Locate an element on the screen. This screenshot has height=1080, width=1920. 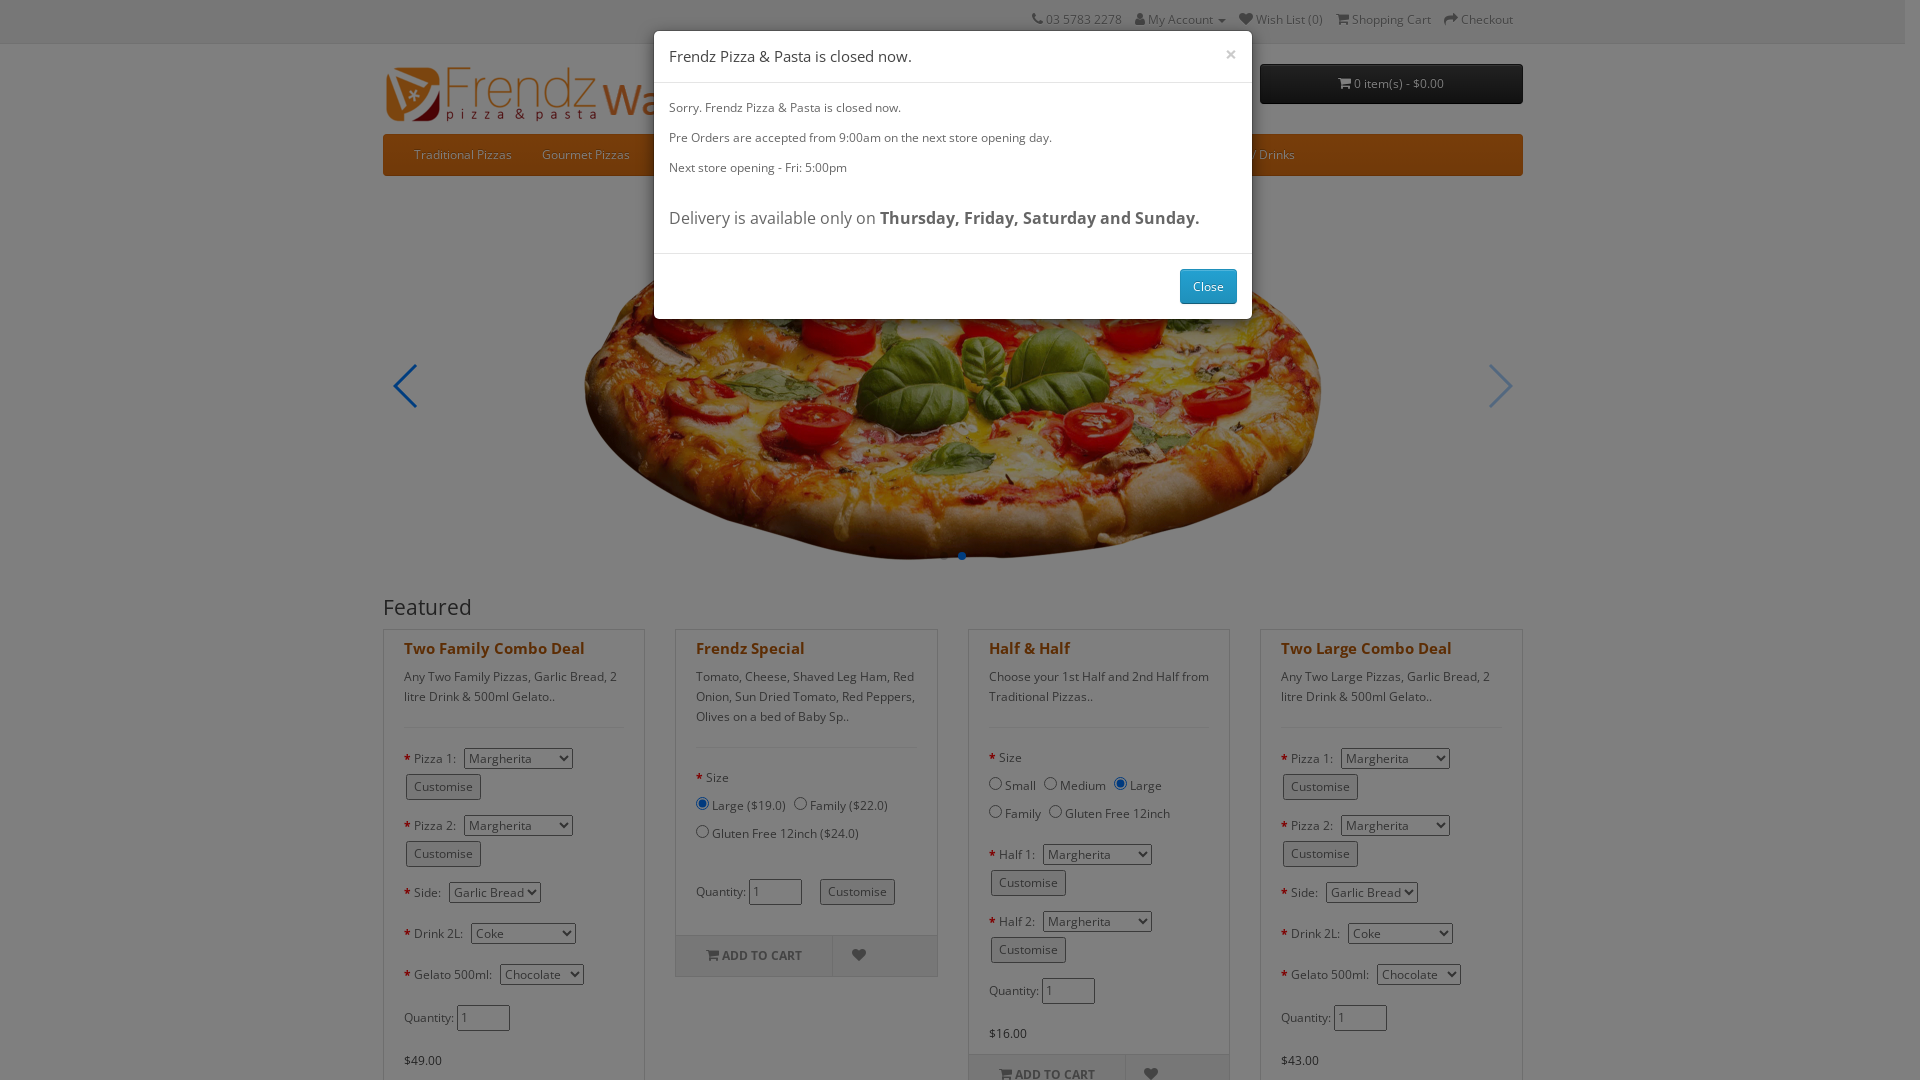
Sides is located at coordinates (1154, 155).